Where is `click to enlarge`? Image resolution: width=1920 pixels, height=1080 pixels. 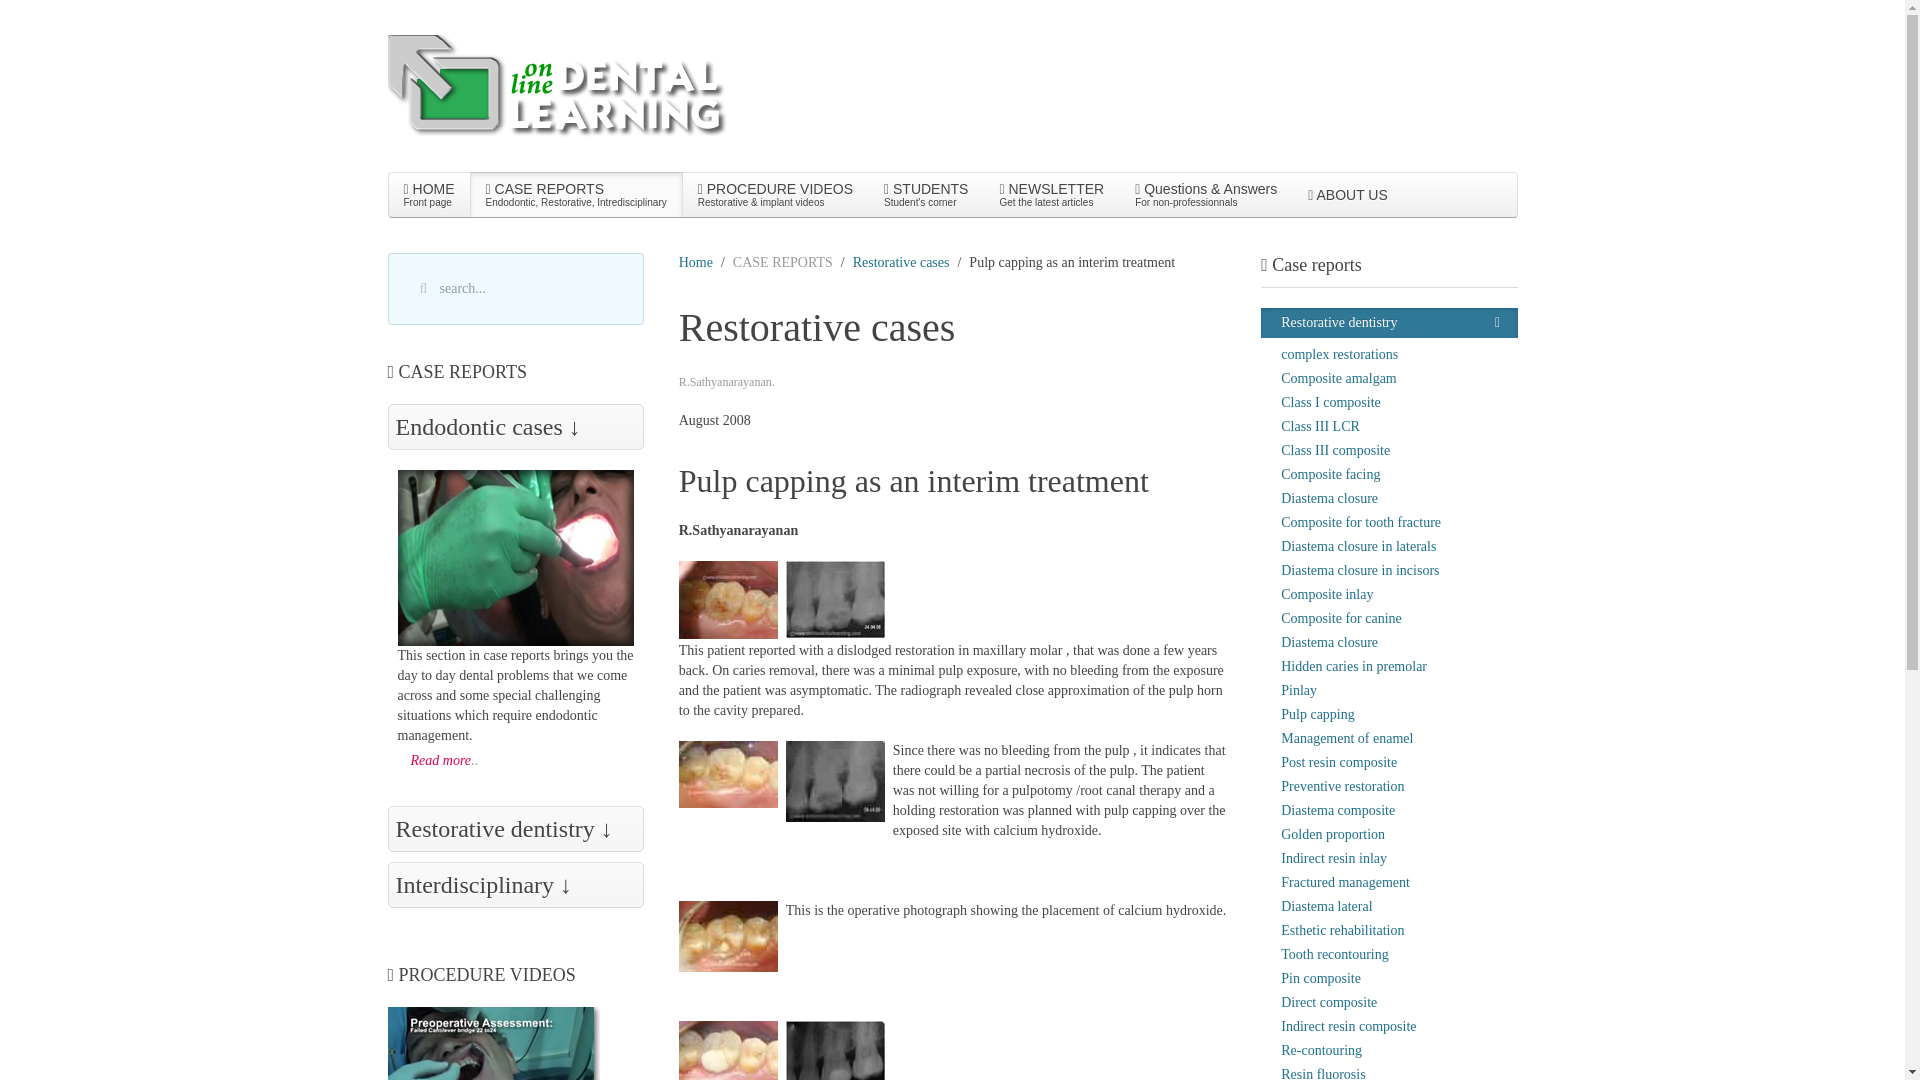
click to enlarge is located at coordinates (576, 194).